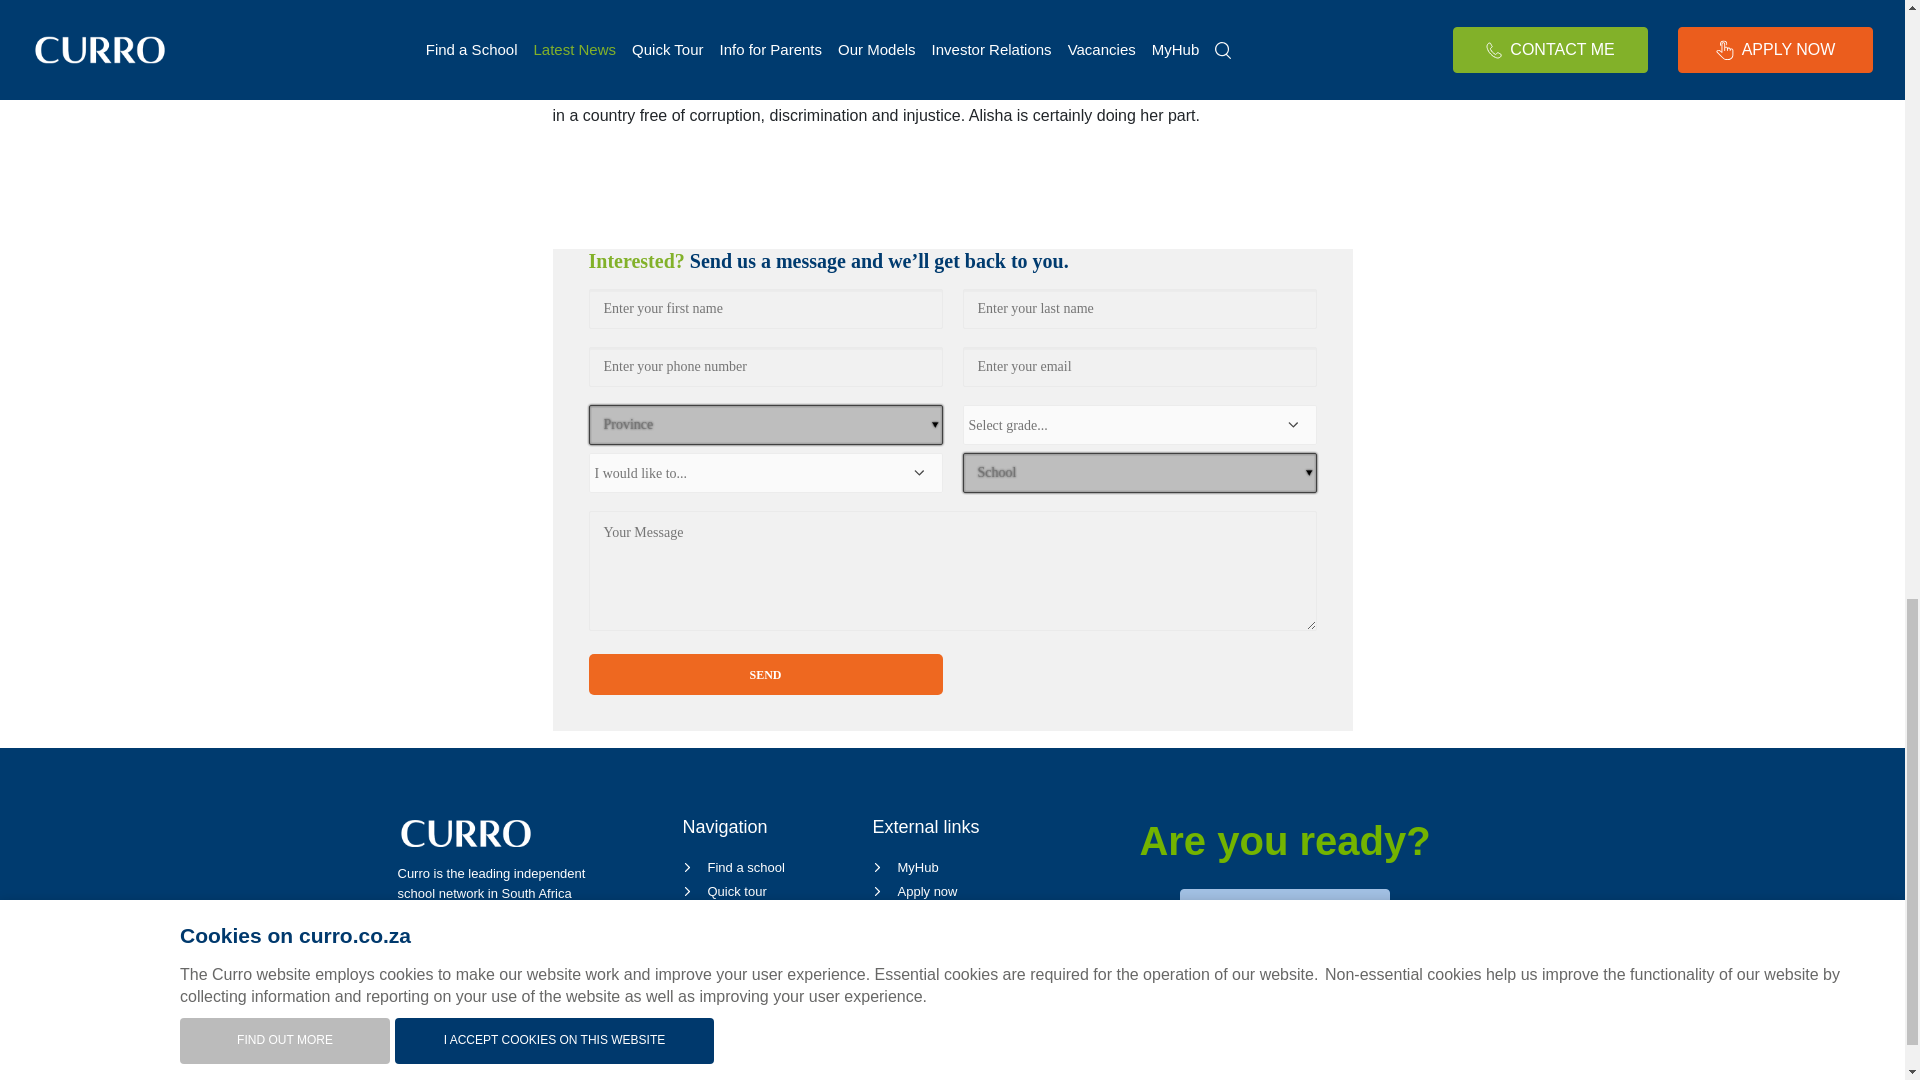 This screenshot has width=1920, height=1080. I want to click on SEND, so click(764, 674).